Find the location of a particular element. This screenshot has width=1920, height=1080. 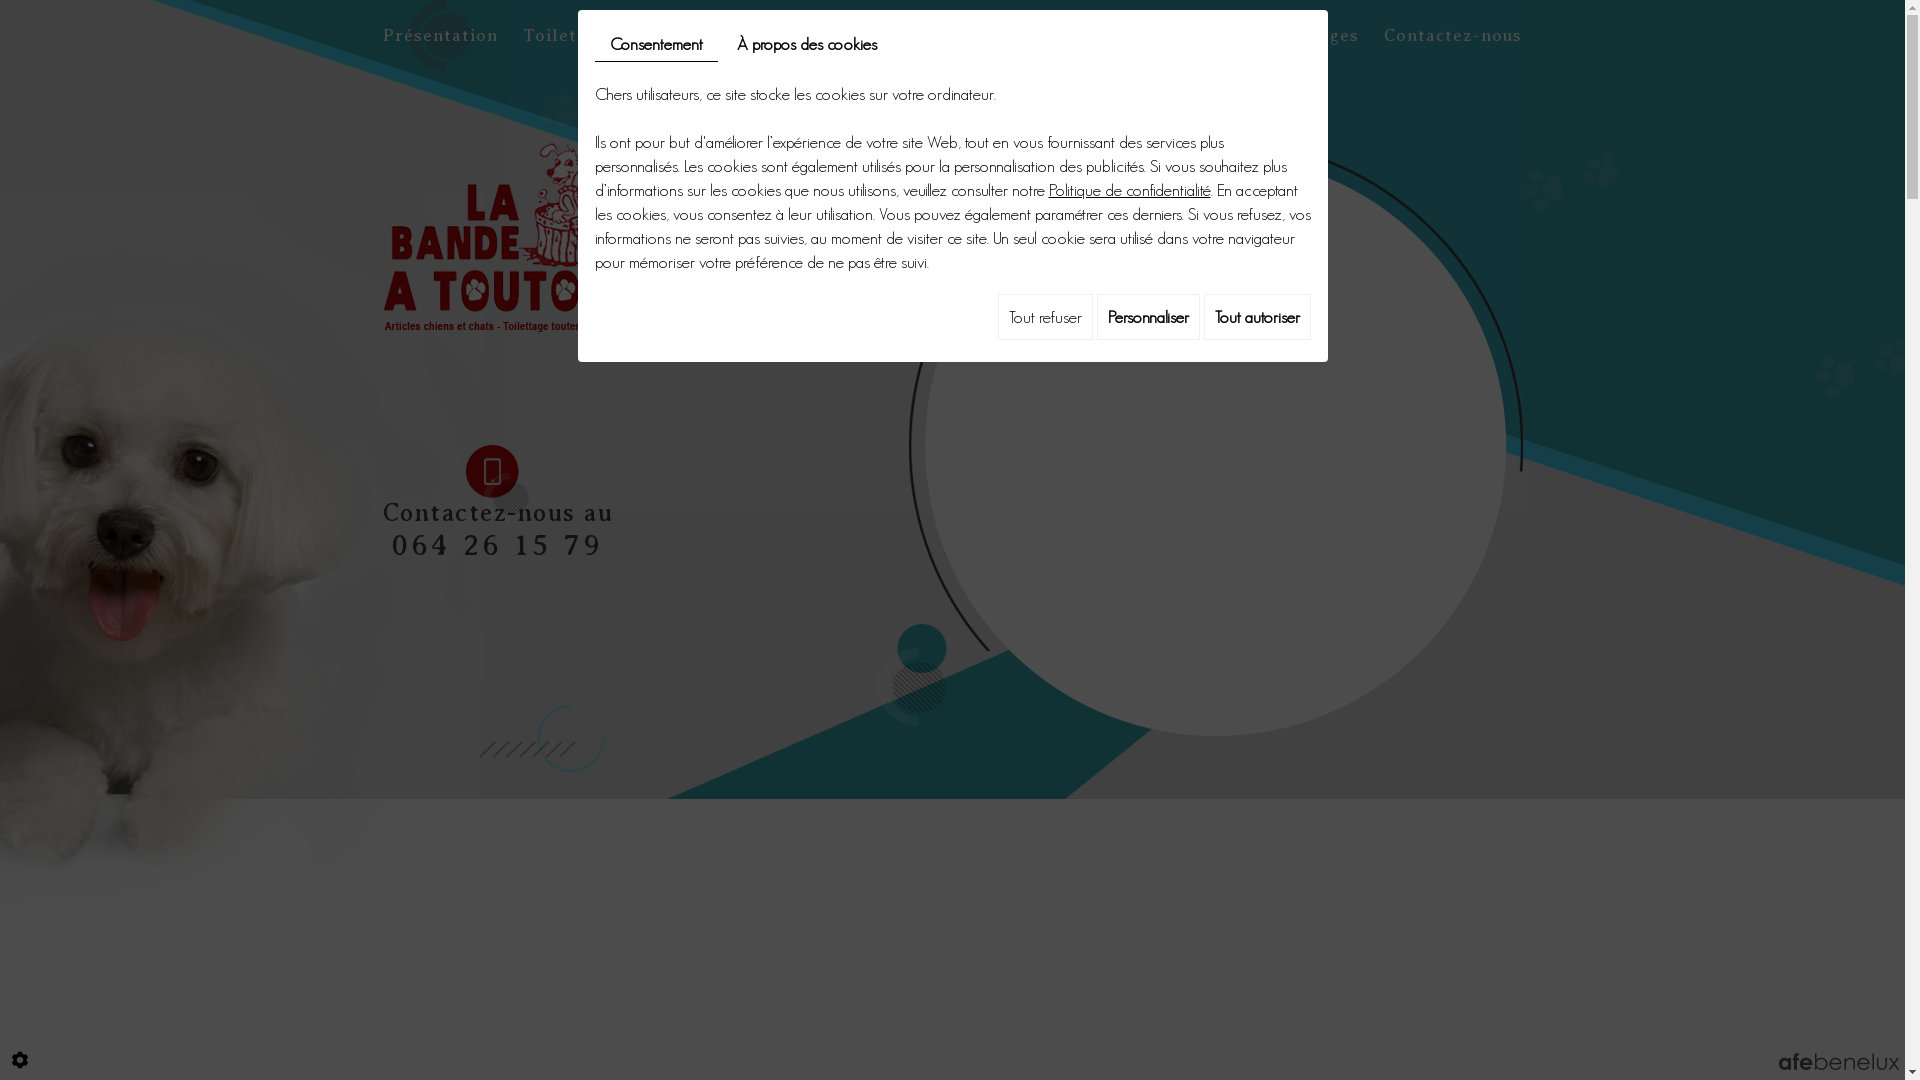

Dog wash is located at coordinates (682, 36).